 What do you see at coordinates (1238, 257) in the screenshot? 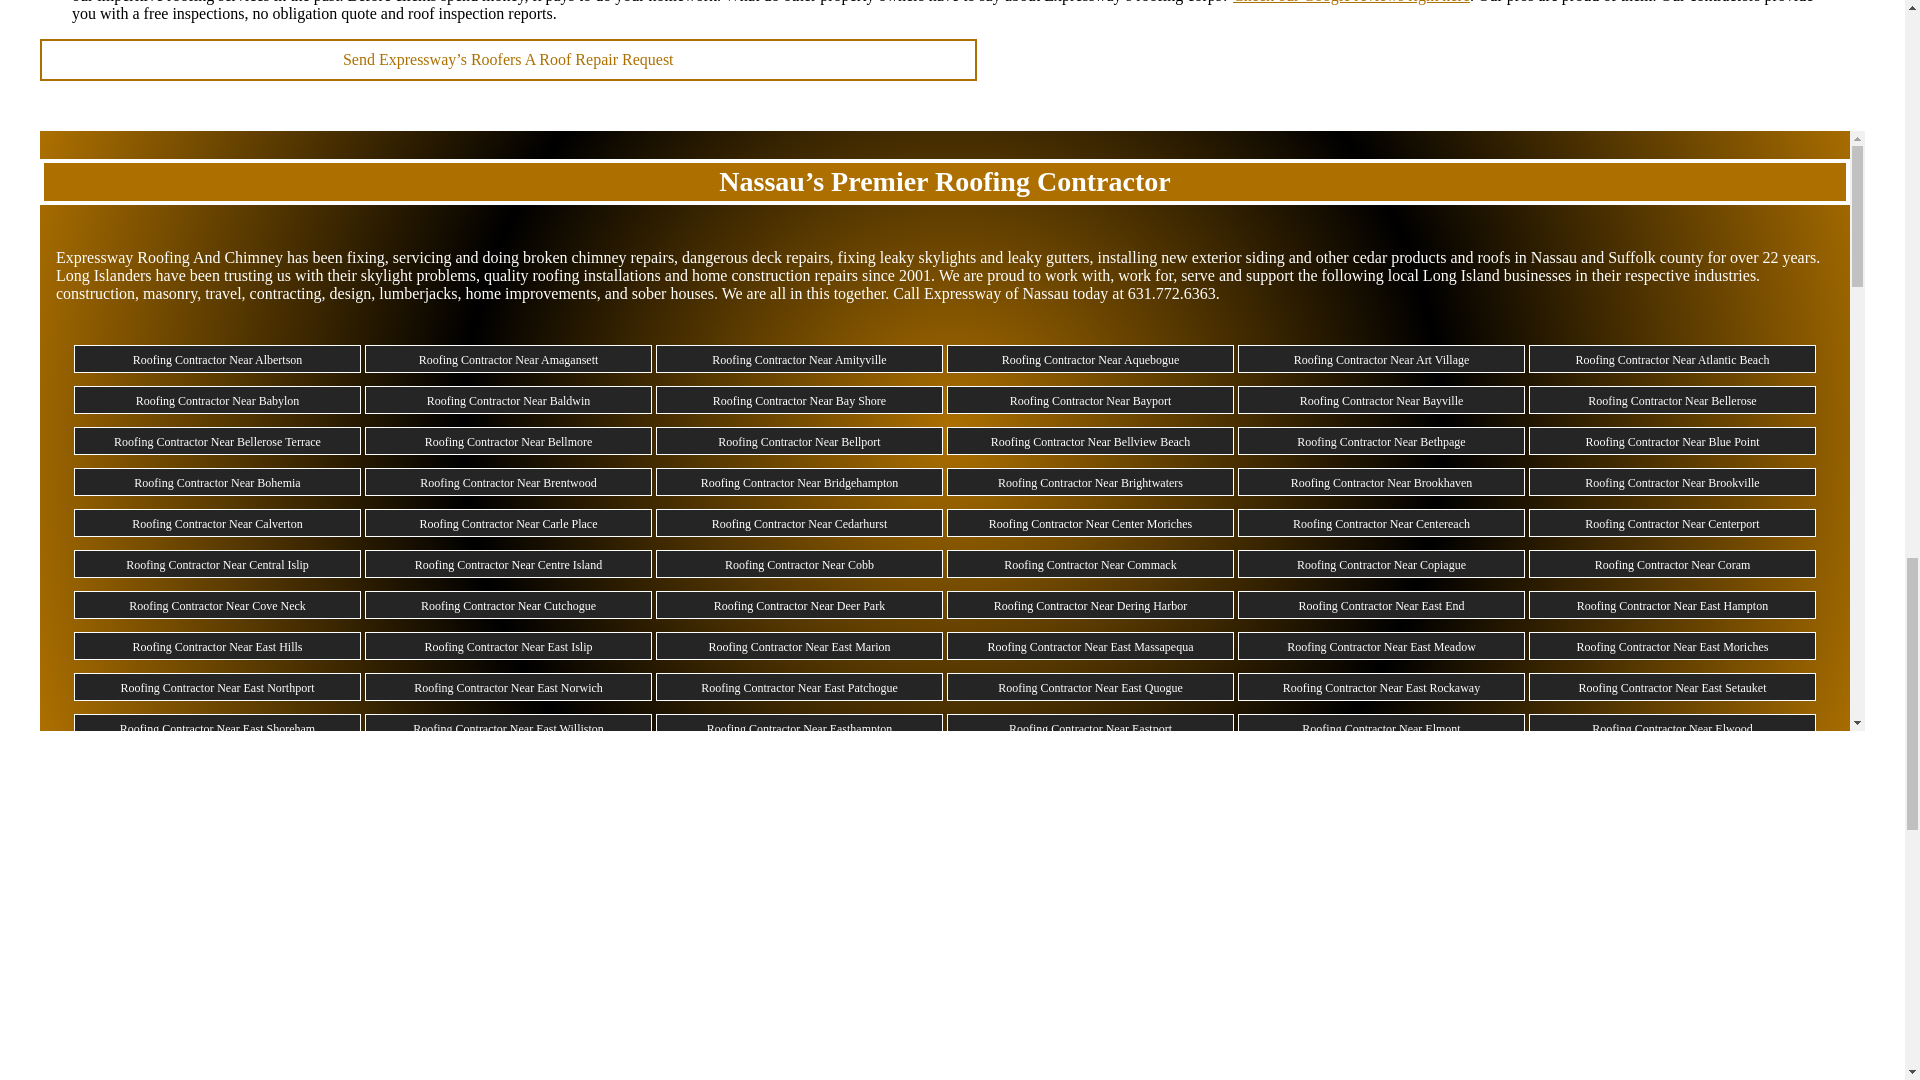
I see `exterior siding` at bounding box center [1238, 257].